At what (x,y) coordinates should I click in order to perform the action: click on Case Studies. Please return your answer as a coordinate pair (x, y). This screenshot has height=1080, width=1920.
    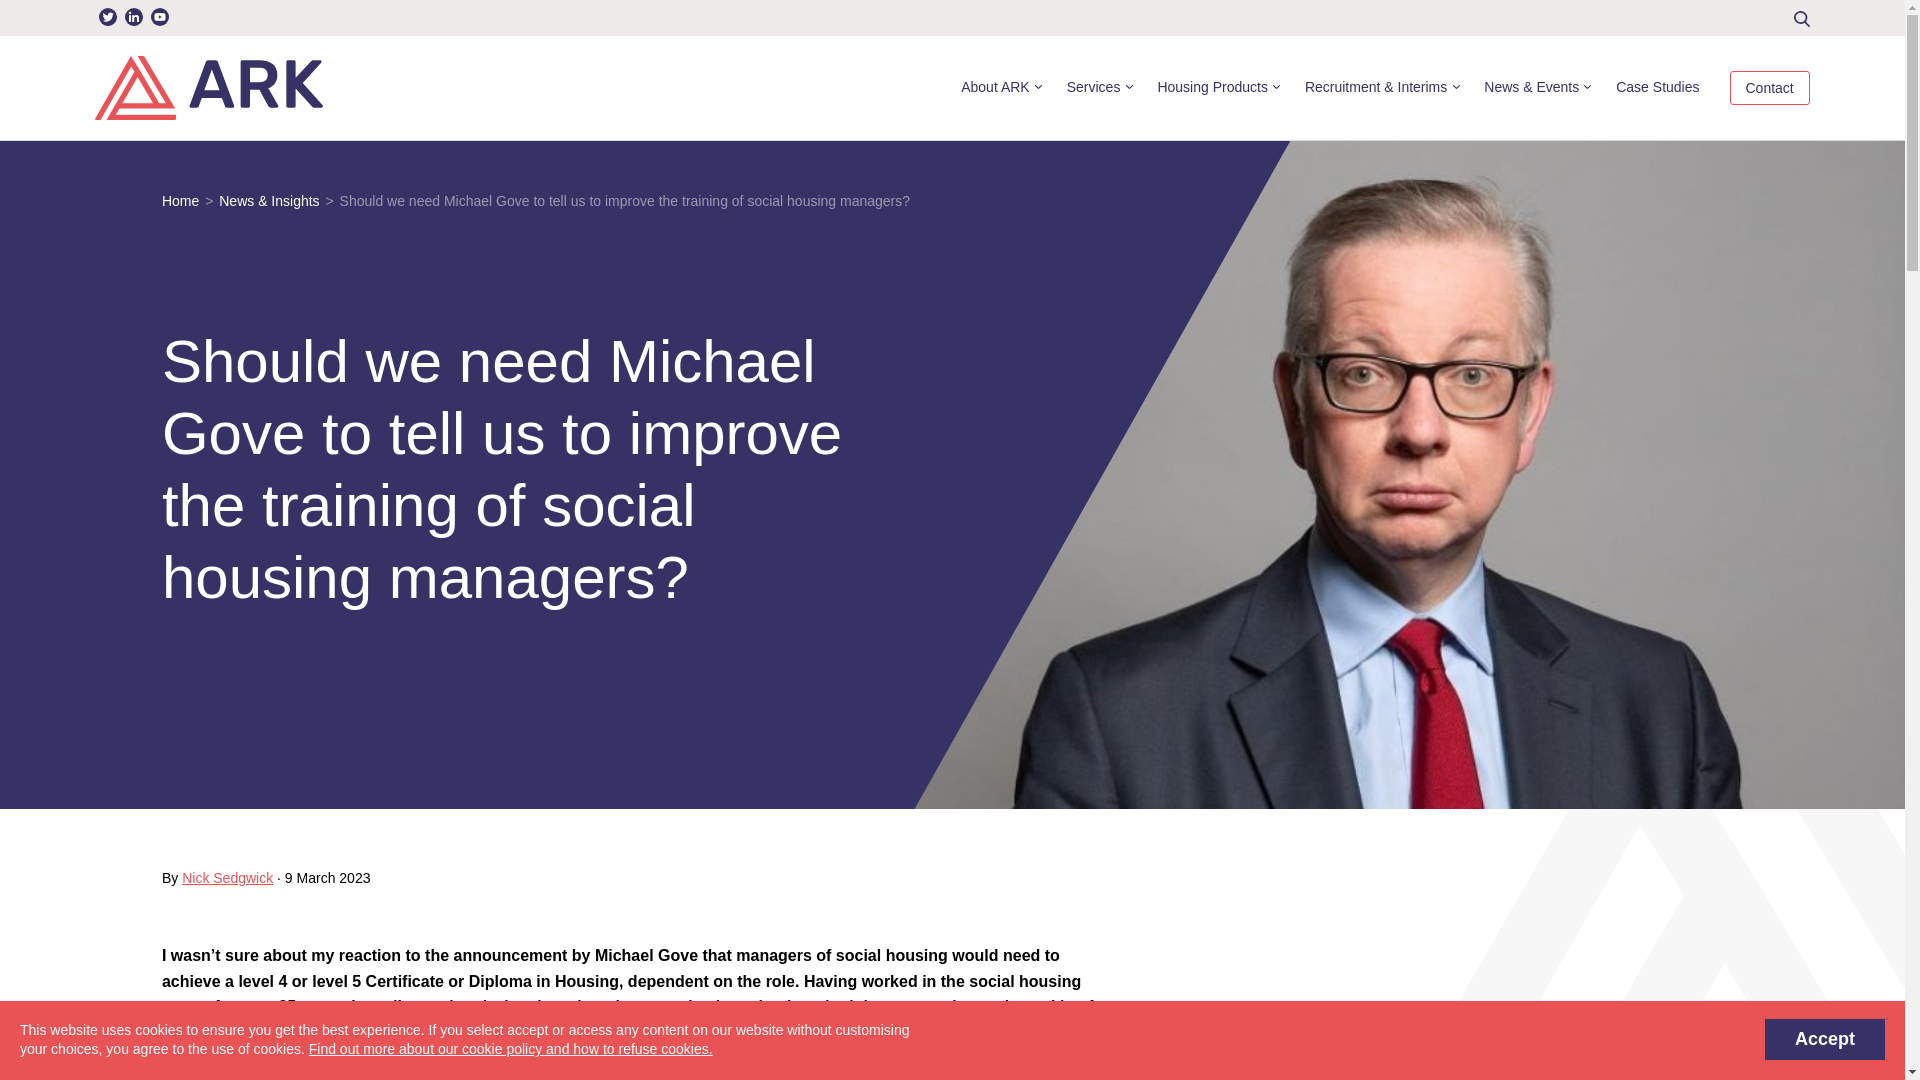
    Looking at the image, I should click on (1658, 88).